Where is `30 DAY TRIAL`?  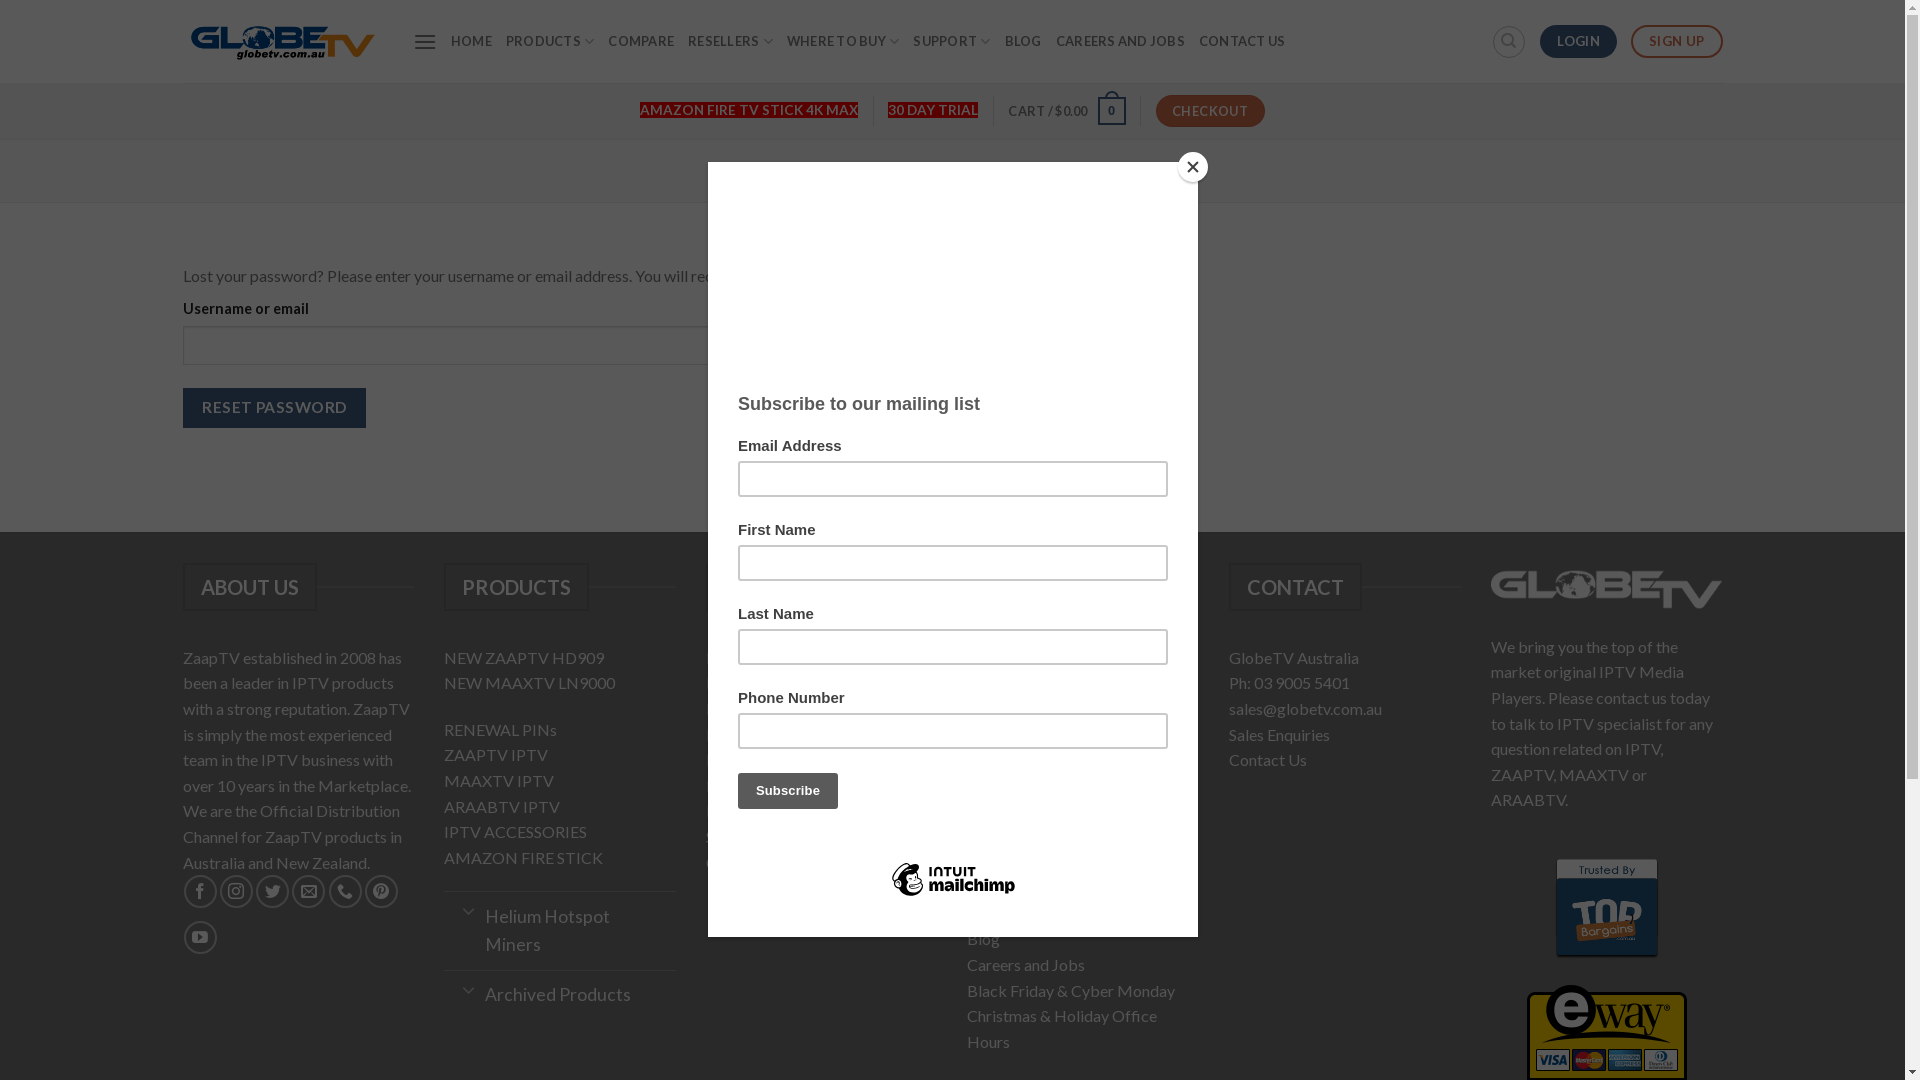 30 DAY TRIAL is located at coordinates (933, 110).